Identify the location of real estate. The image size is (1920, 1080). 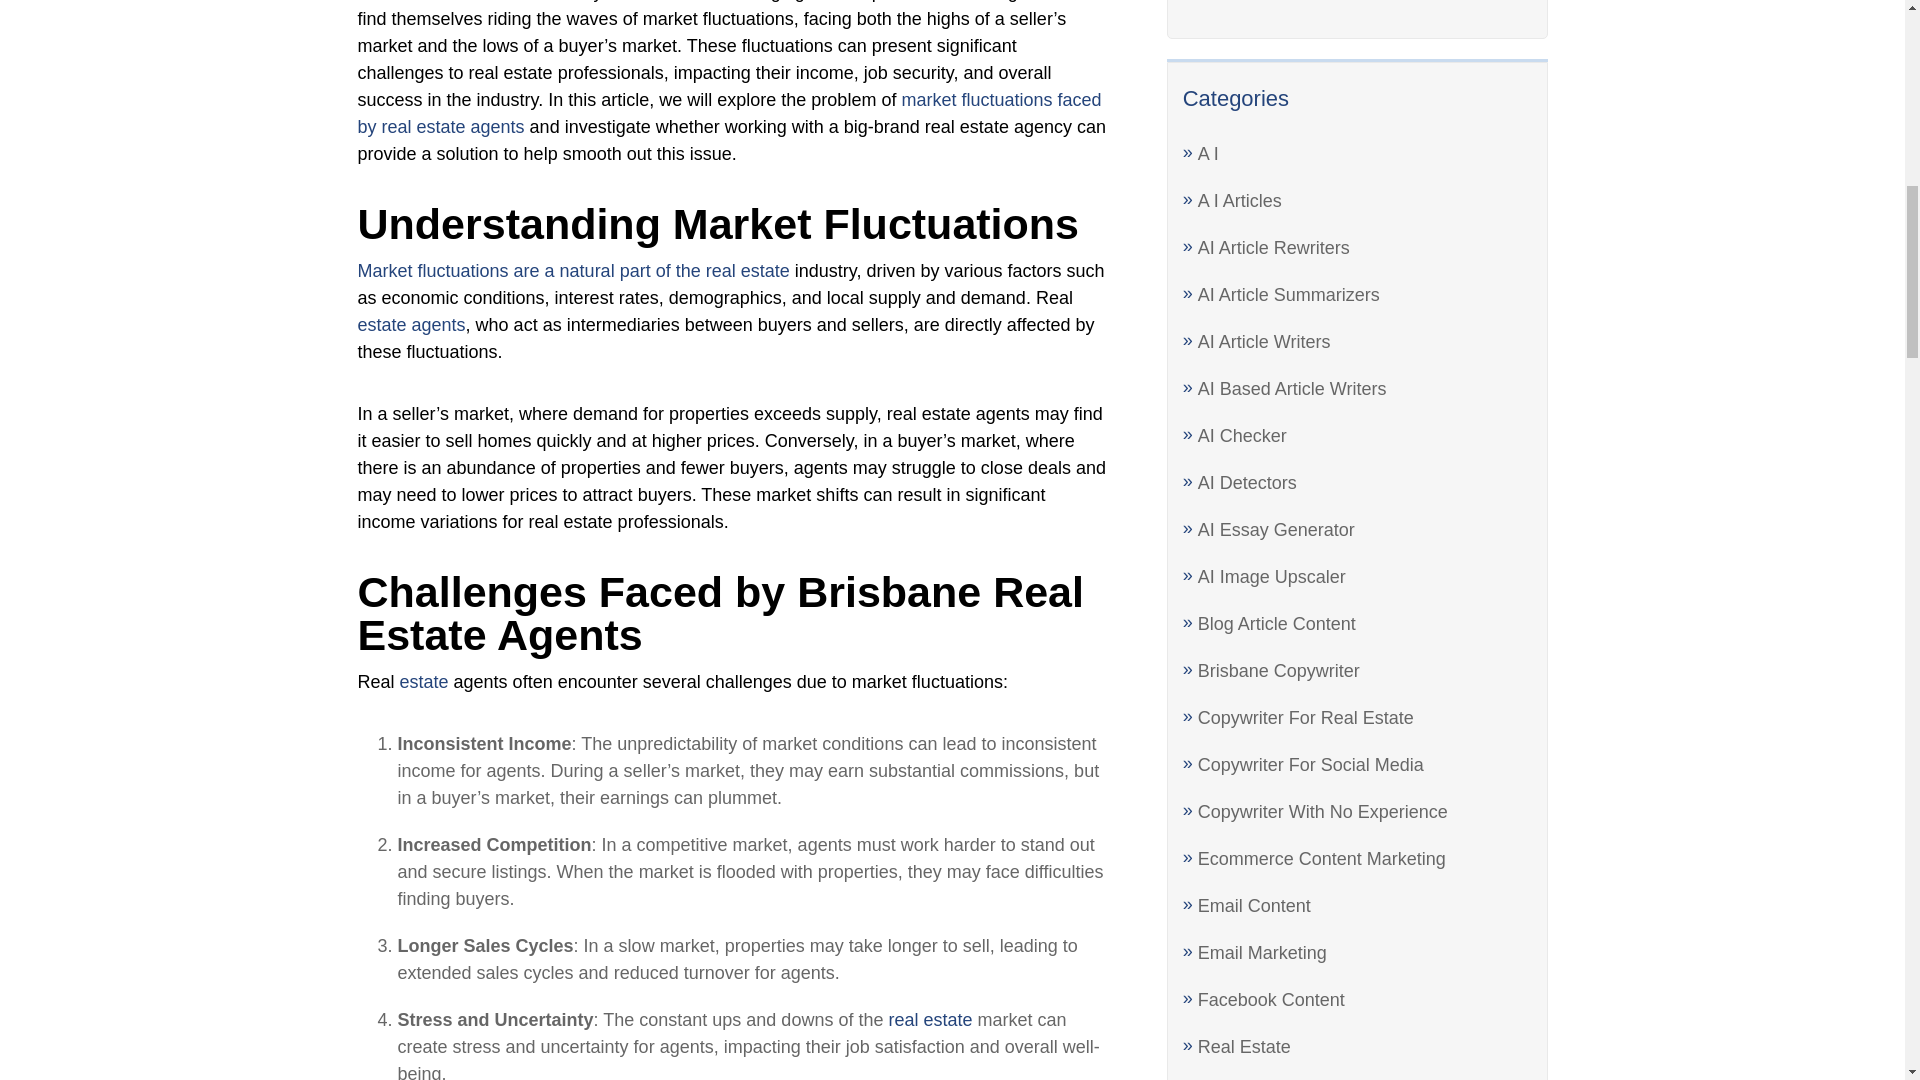
(929, 1020).